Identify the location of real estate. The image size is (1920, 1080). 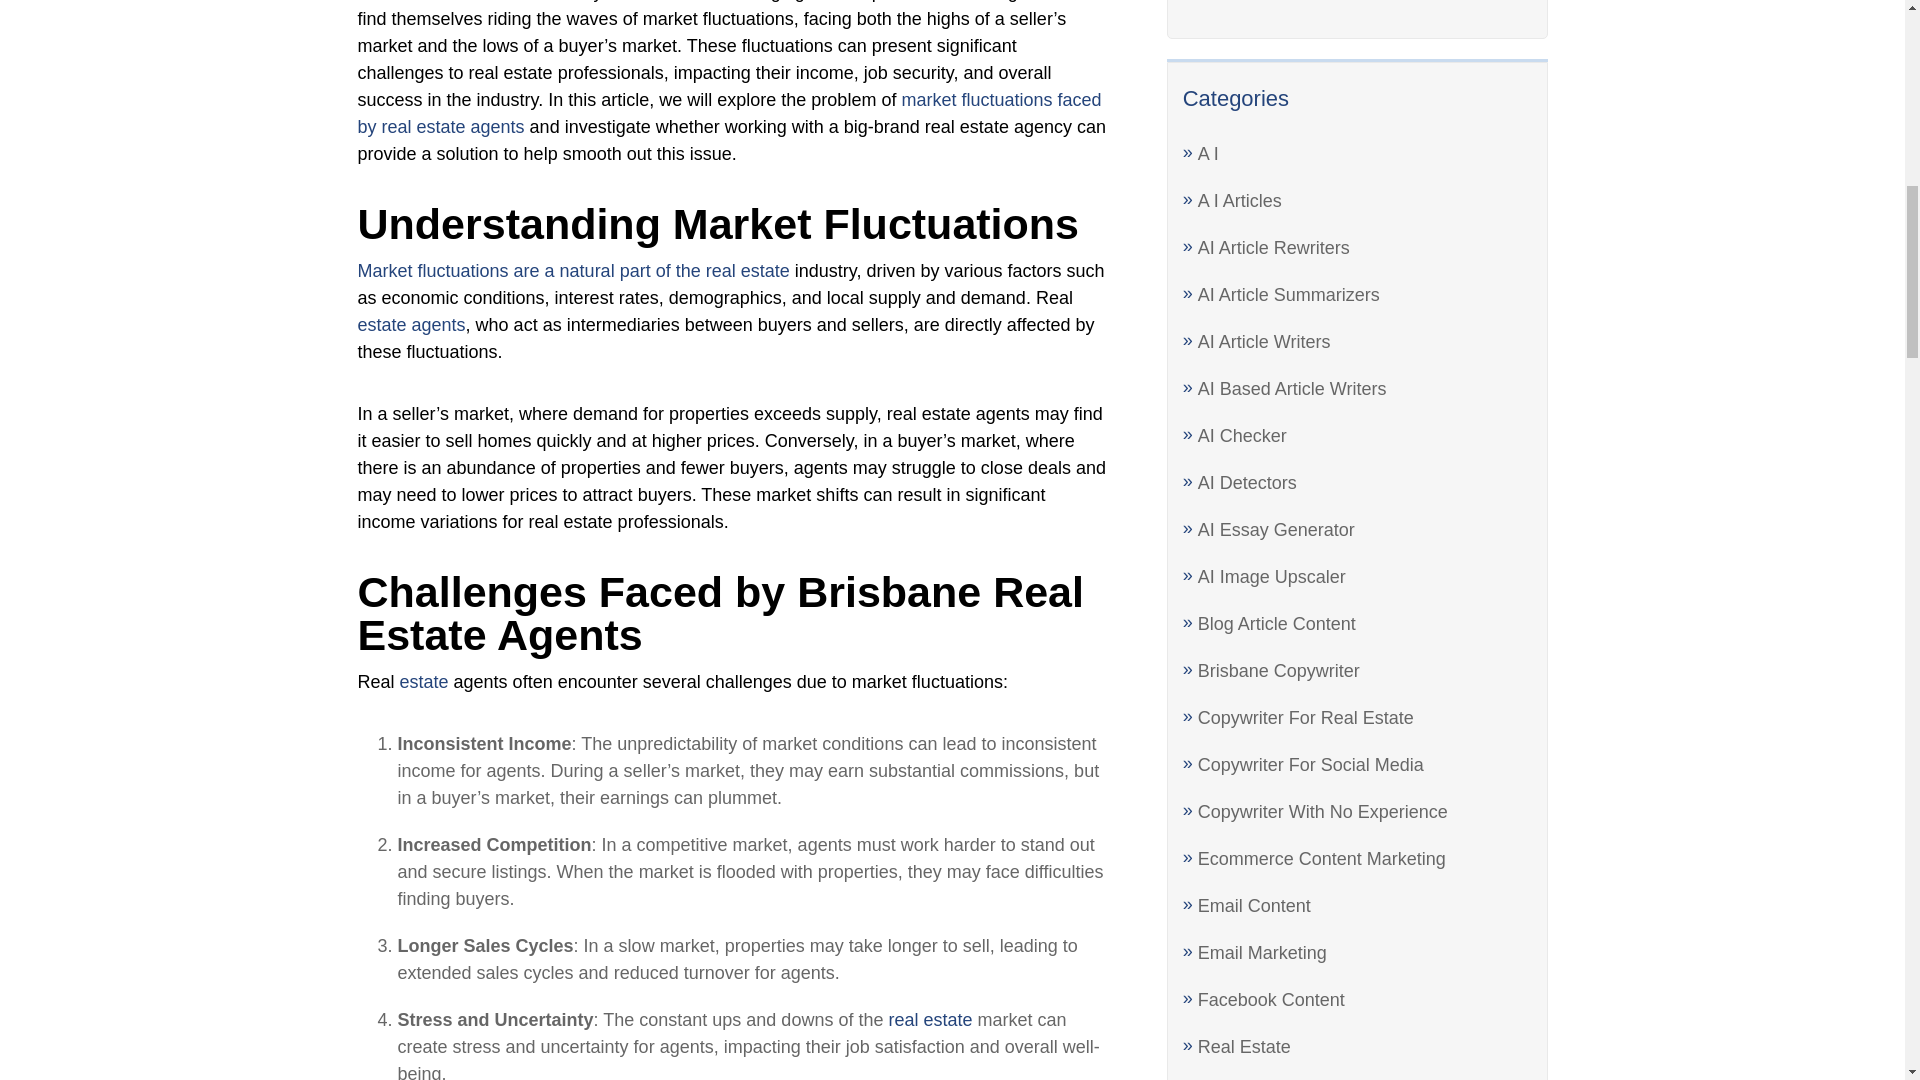
(929, 1020).